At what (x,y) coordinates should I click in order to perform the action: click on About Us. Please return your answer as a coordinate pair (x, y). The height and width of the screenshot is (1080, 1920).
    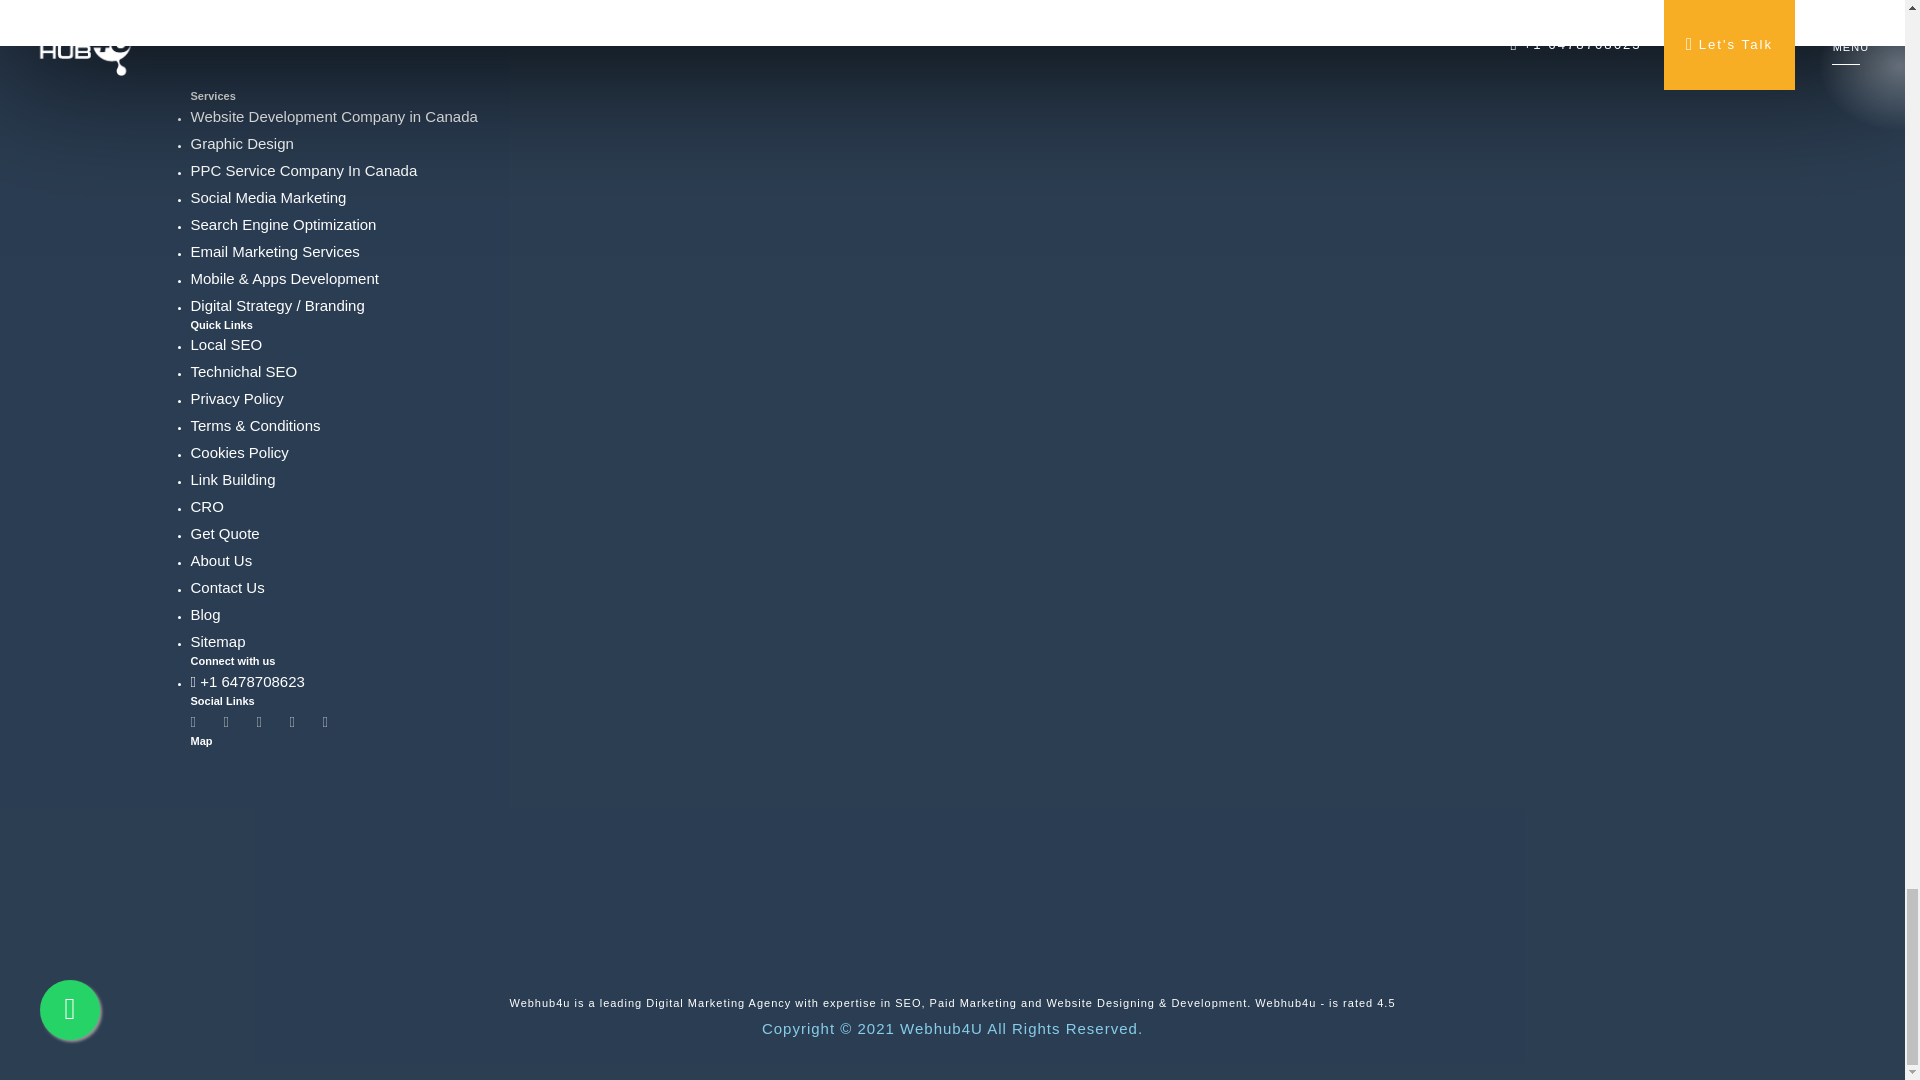
    Looking at the image, I should click on (220, 560).